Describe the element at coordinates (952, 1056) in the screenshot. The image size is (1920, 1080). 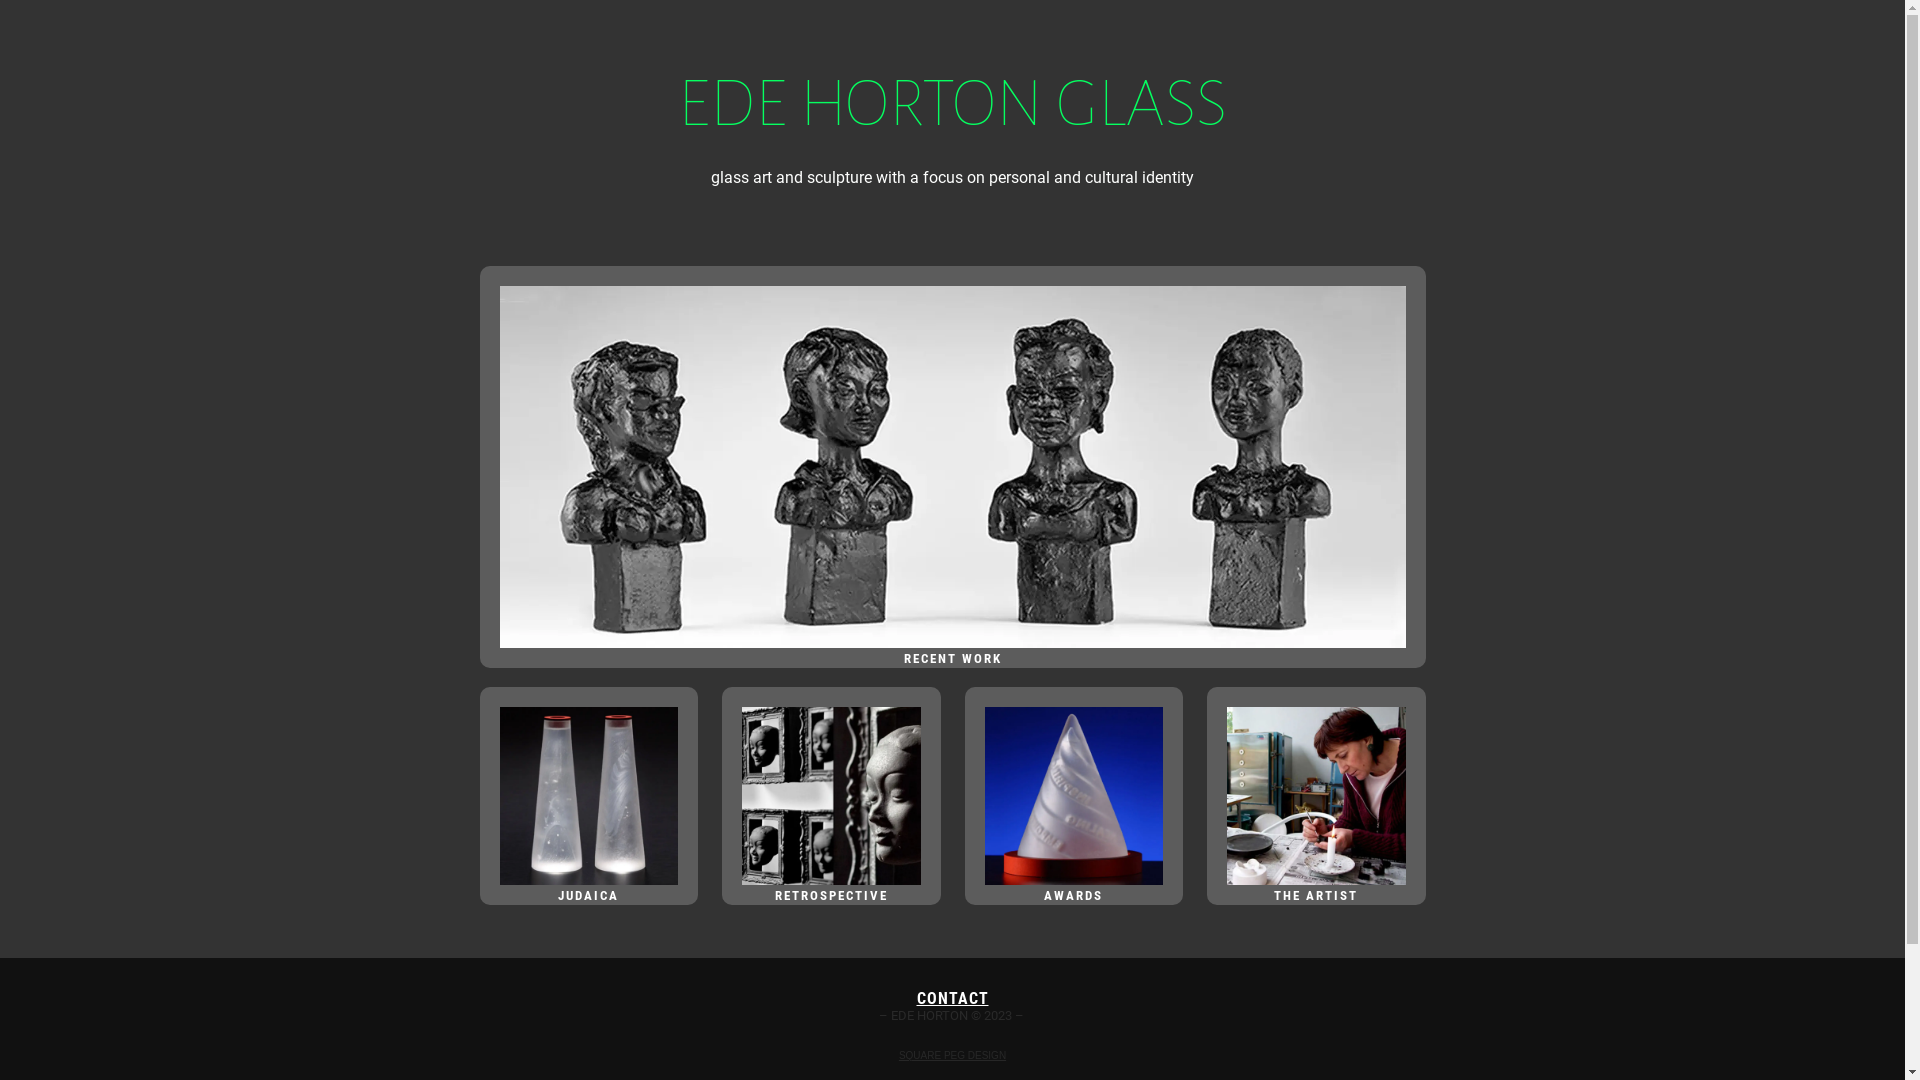
I see `SQUARE PEG DESIGN` at that location.